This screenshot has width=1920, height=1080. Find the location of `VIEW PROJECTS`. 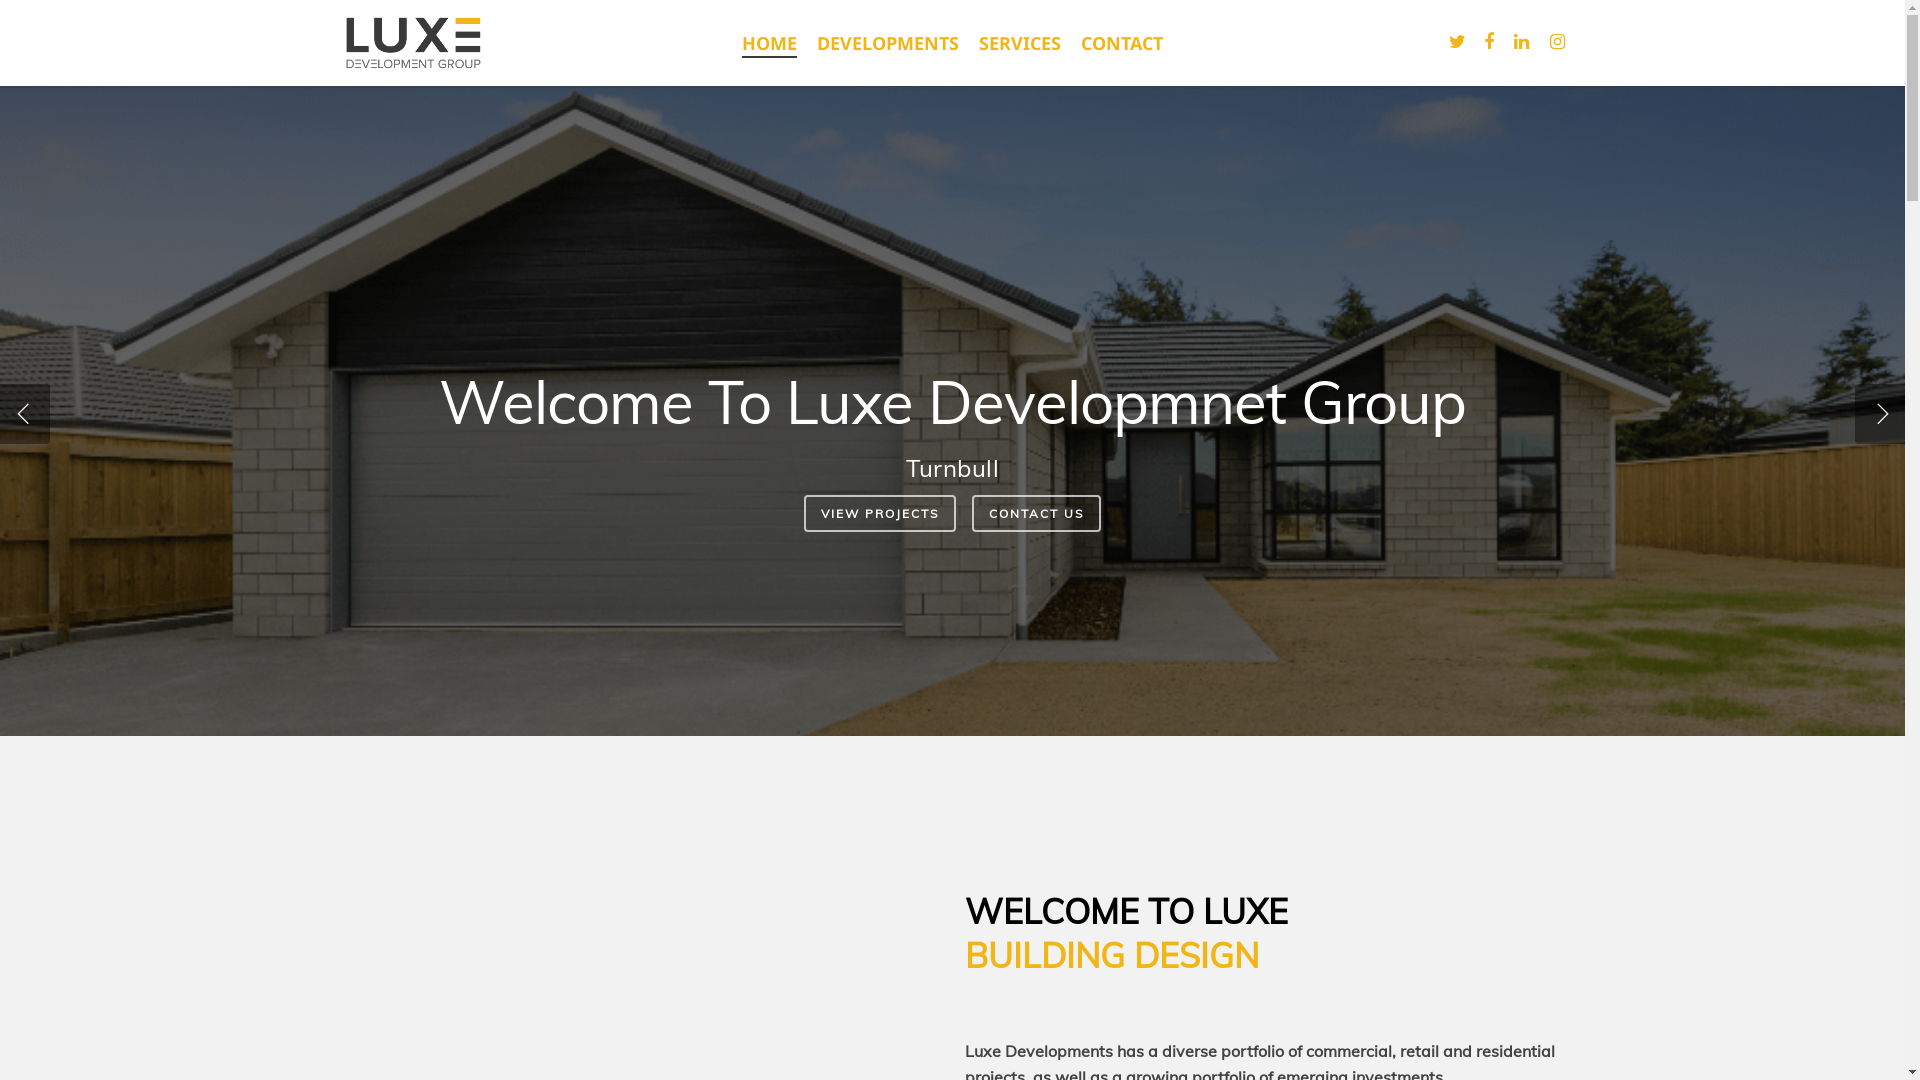

VIEW PROJECTS is located at coordinates (1016, 514).